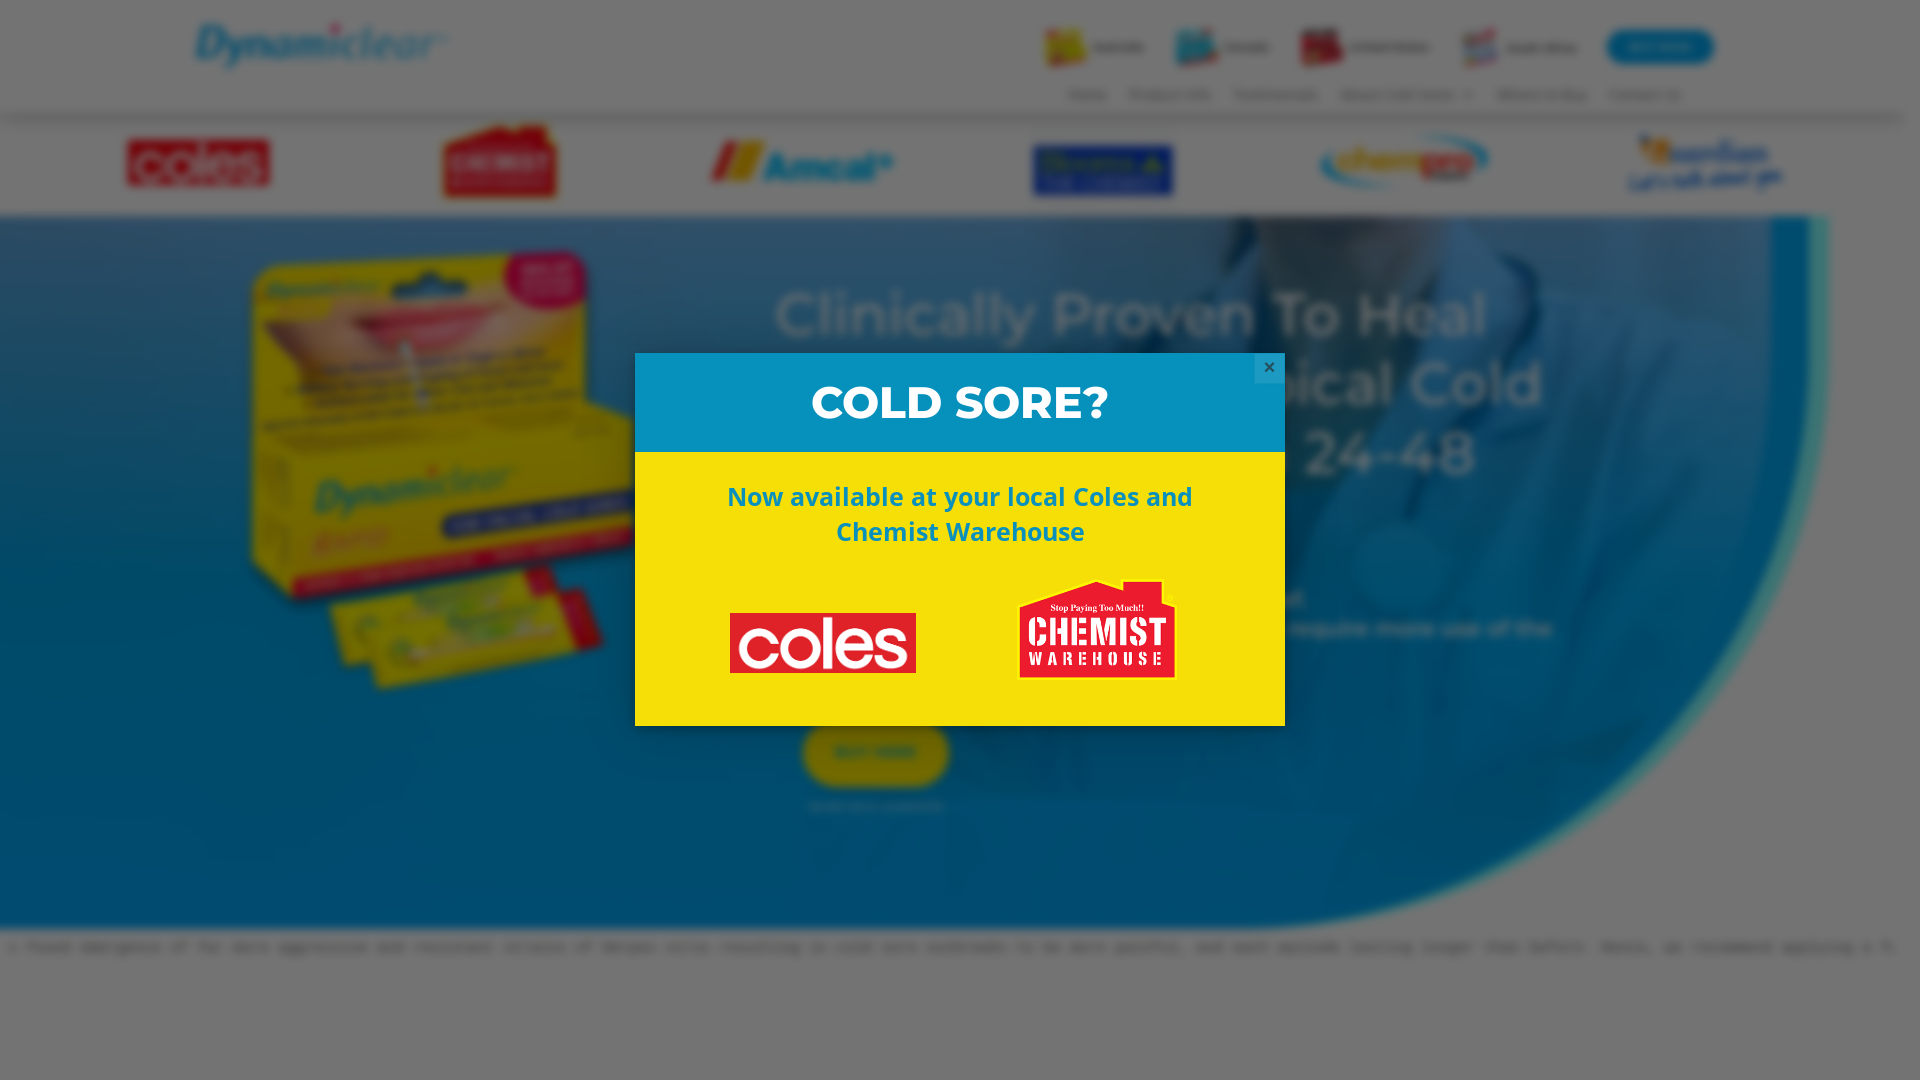 Image resolution: width=1920 pixels, height=1080 pixels. I want to click on Contact Us, so click(1645, 99).